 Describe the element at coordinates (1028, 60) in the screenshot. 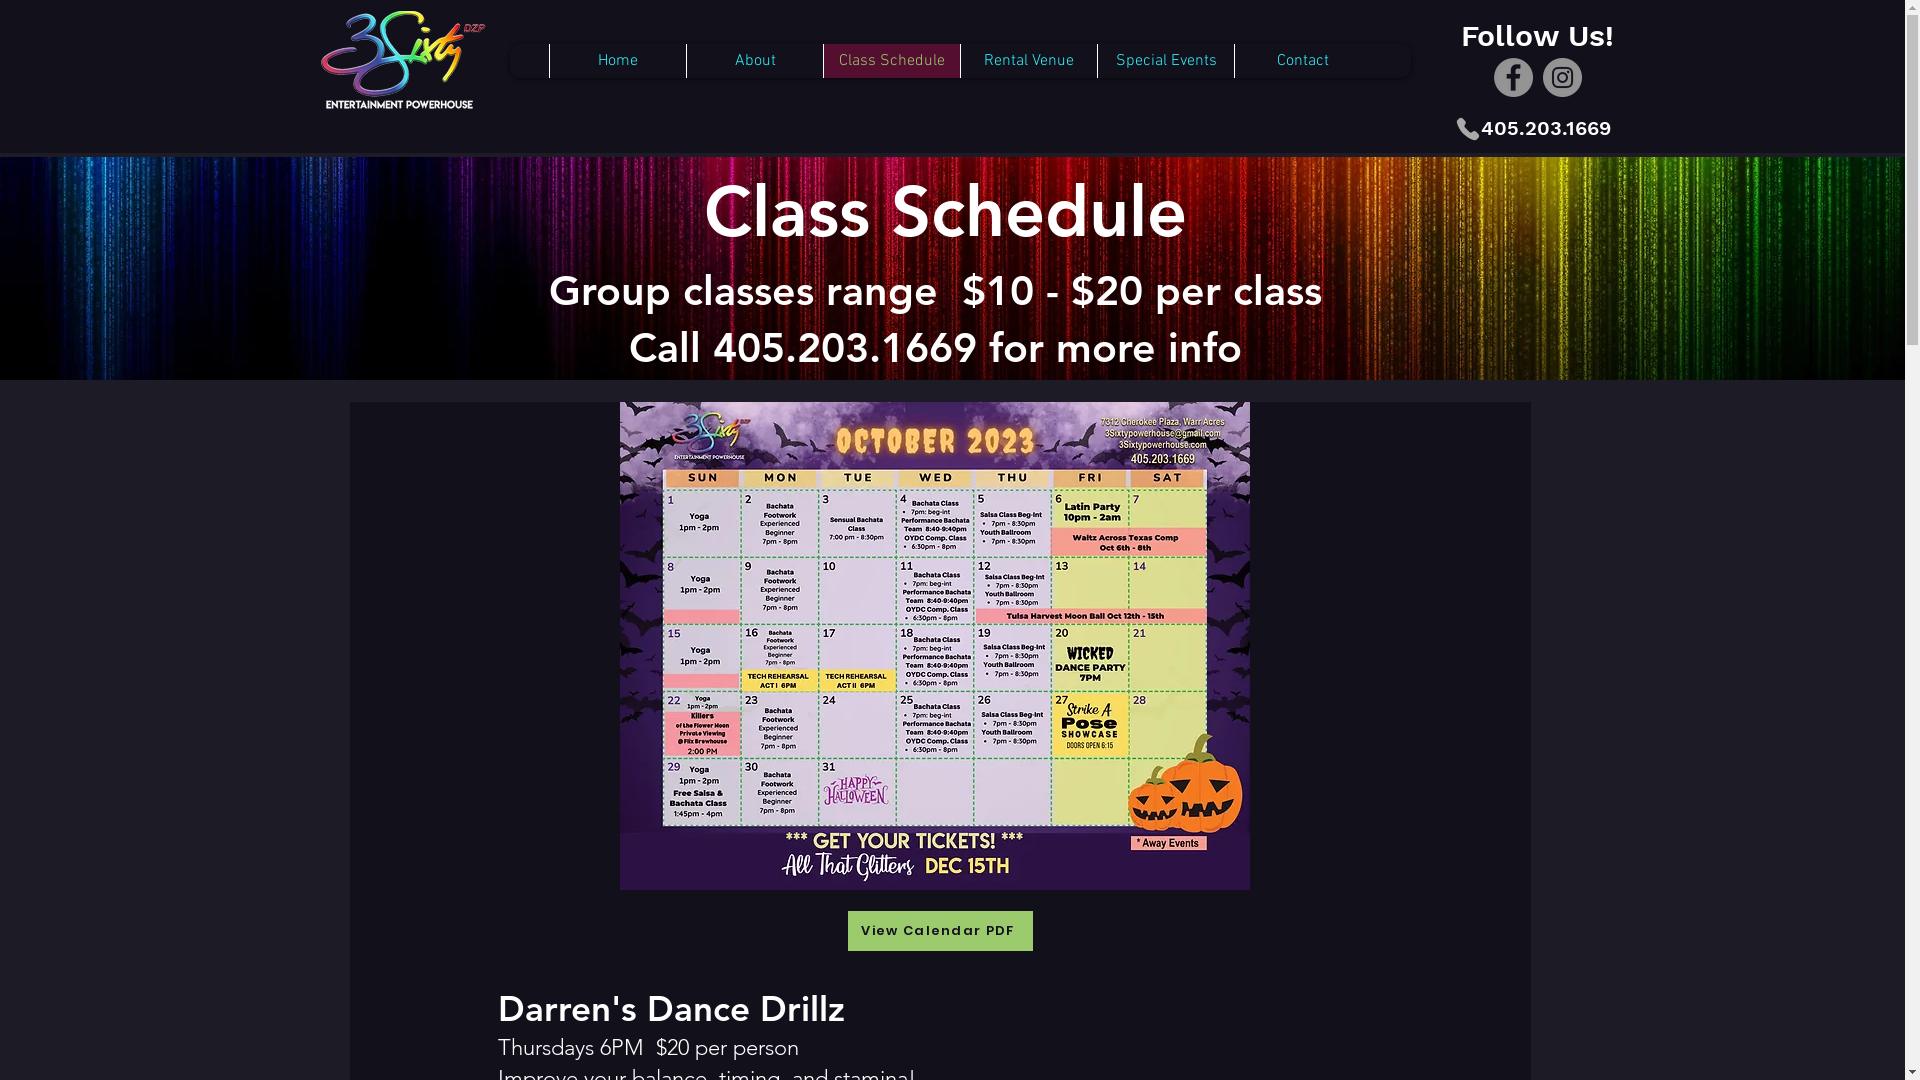

I see `Rental Venue` at that location.